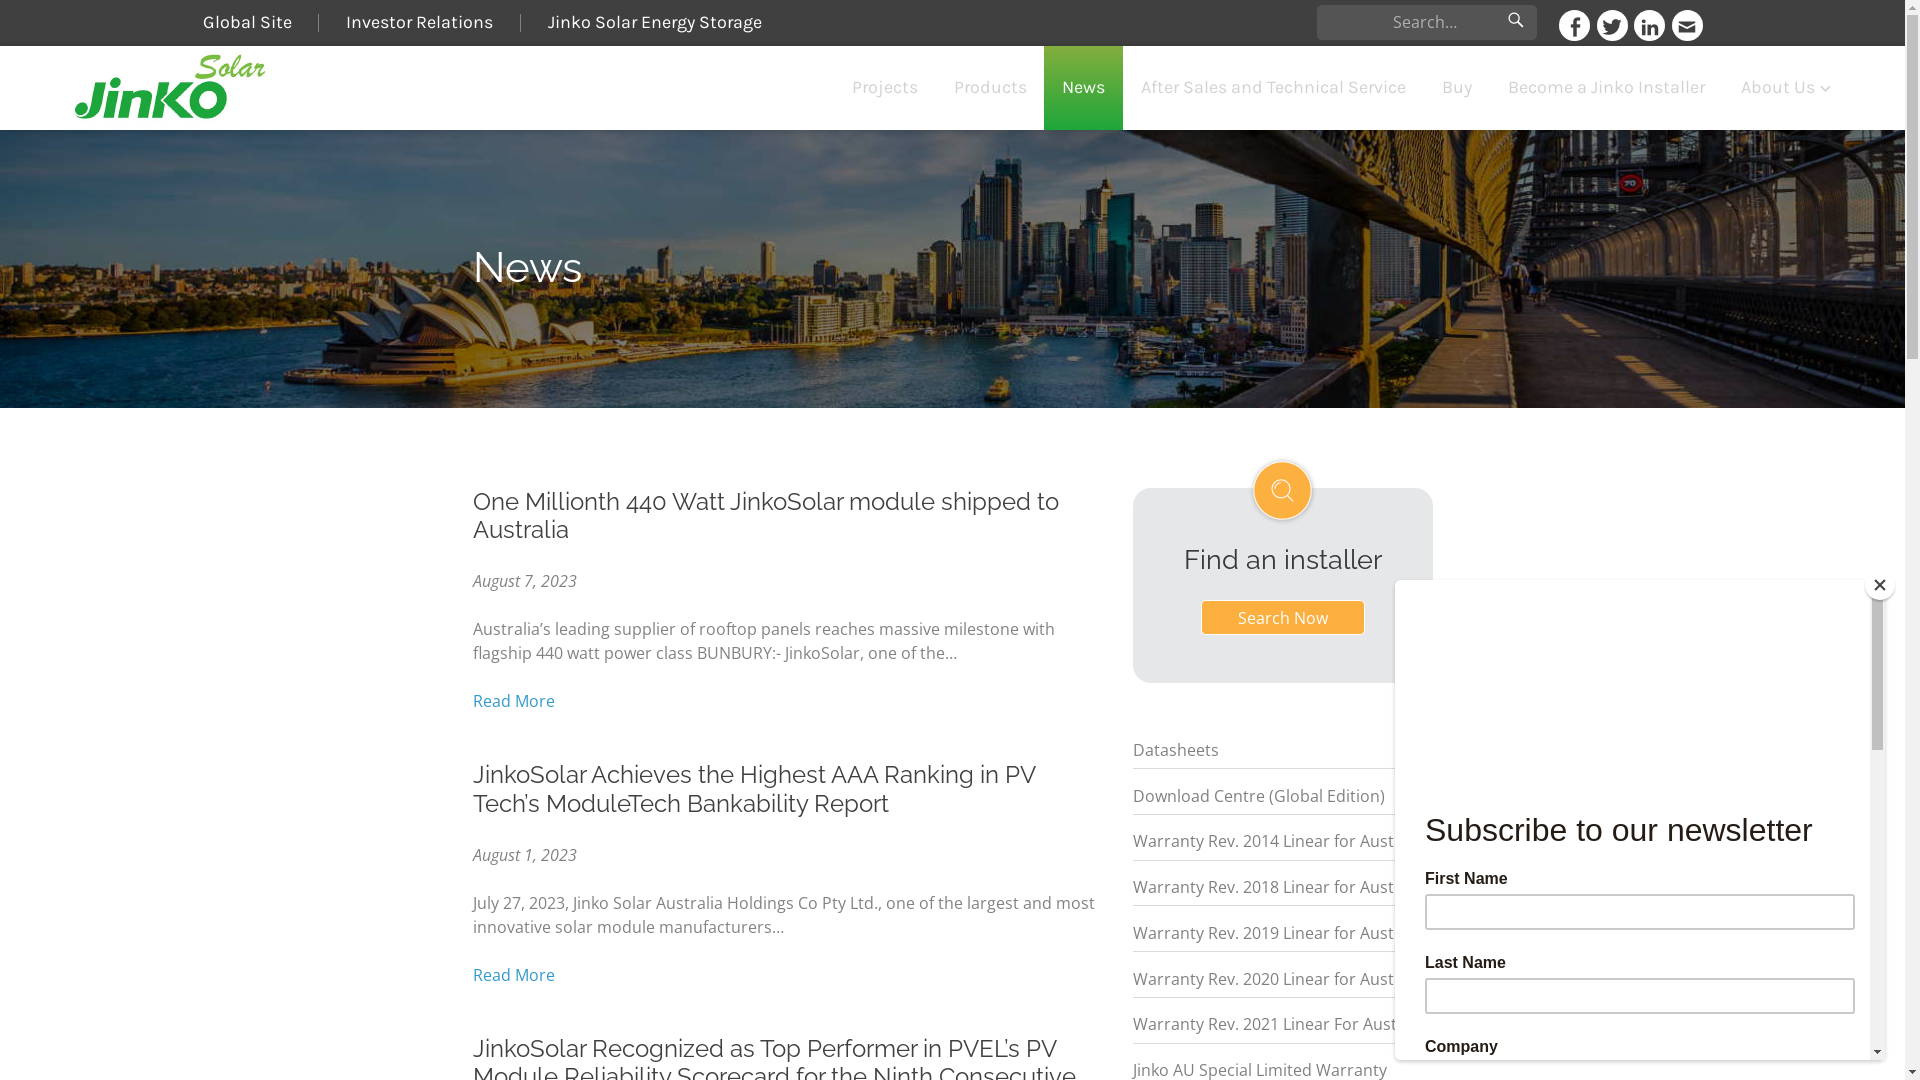 The width and height of the screenshot is (1920, 1080). What do you see at coordinates (524, 581) in the screenshot?
I see `August 7, 2023` at bounding box center [524, 581].